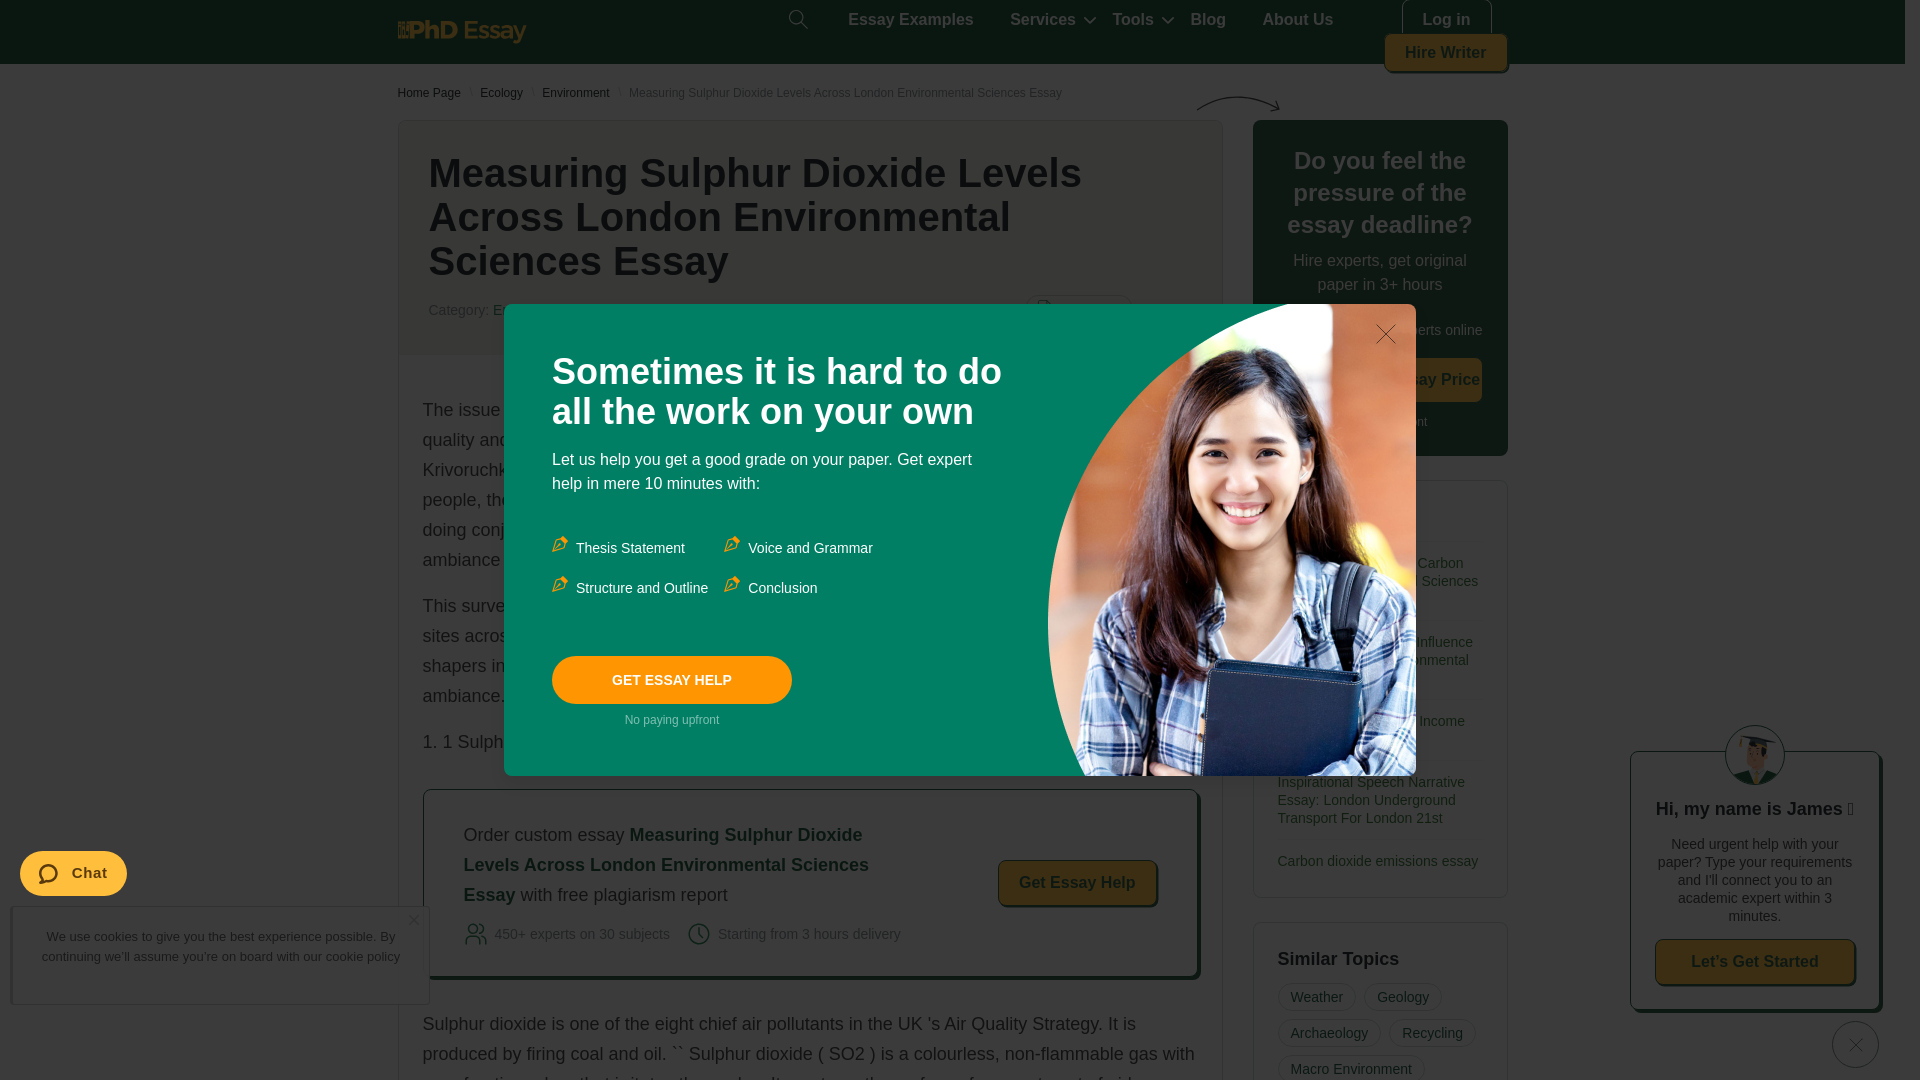  What do you see at coordinates (574, 93) in the screenshot?
I see `Environment` at bounding box center [574, 93].